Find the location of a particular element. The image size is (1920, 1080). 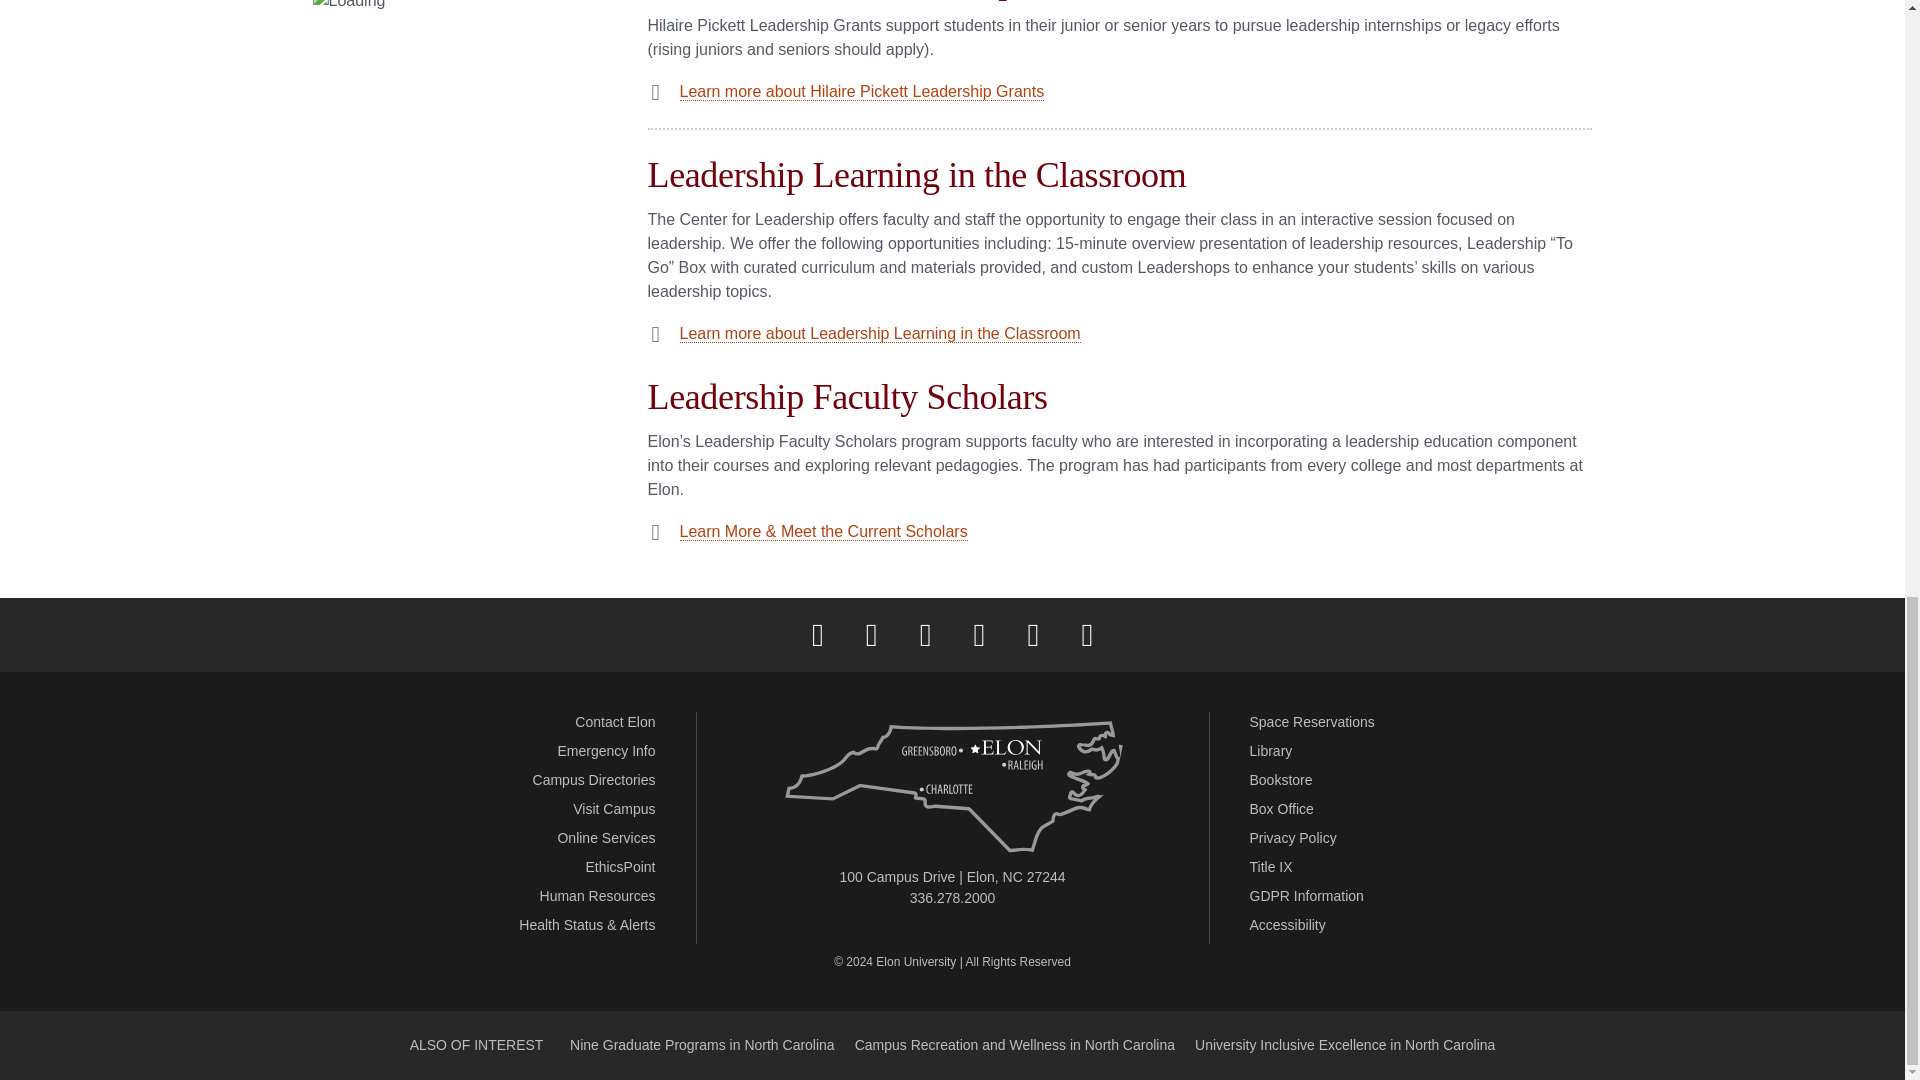

Full Social Media List is located at coordinates (1086, 634).